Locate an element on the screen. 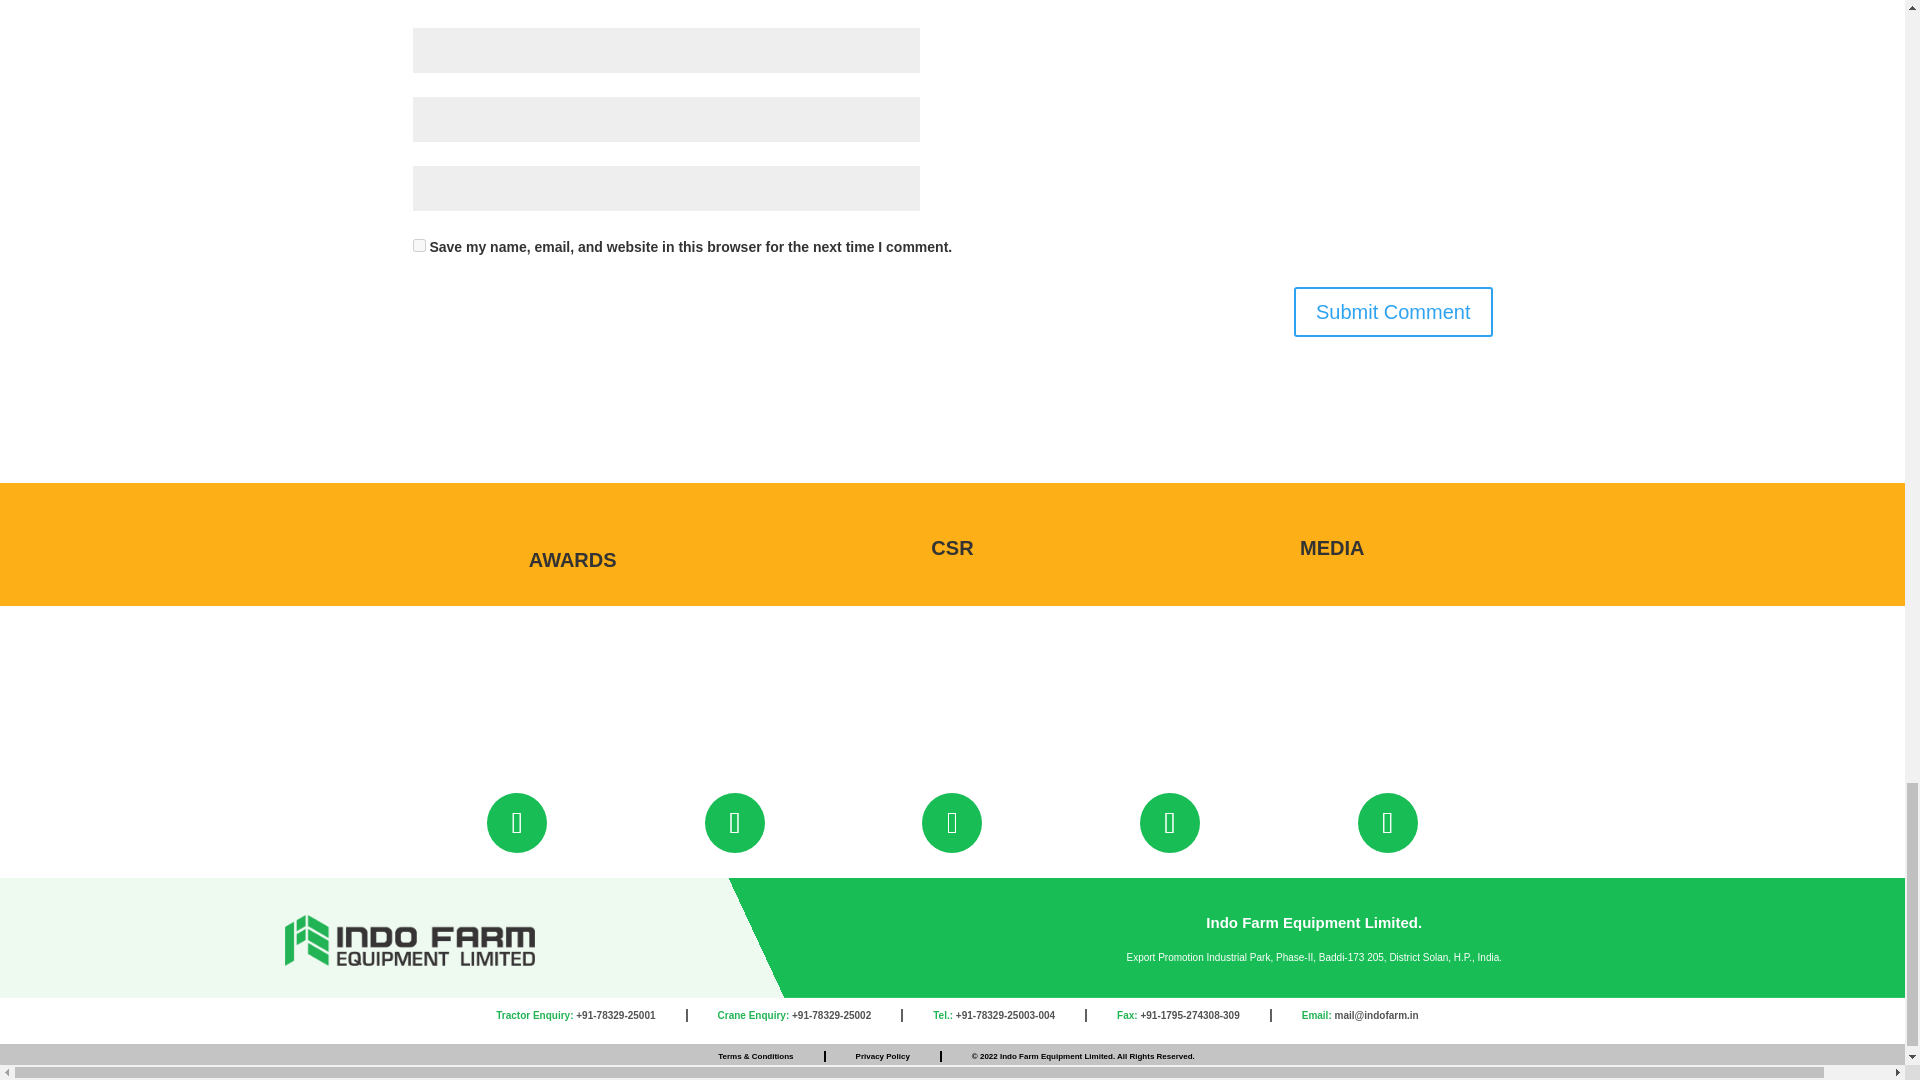  Follow on Instagram is located at coordinates (734, 822).